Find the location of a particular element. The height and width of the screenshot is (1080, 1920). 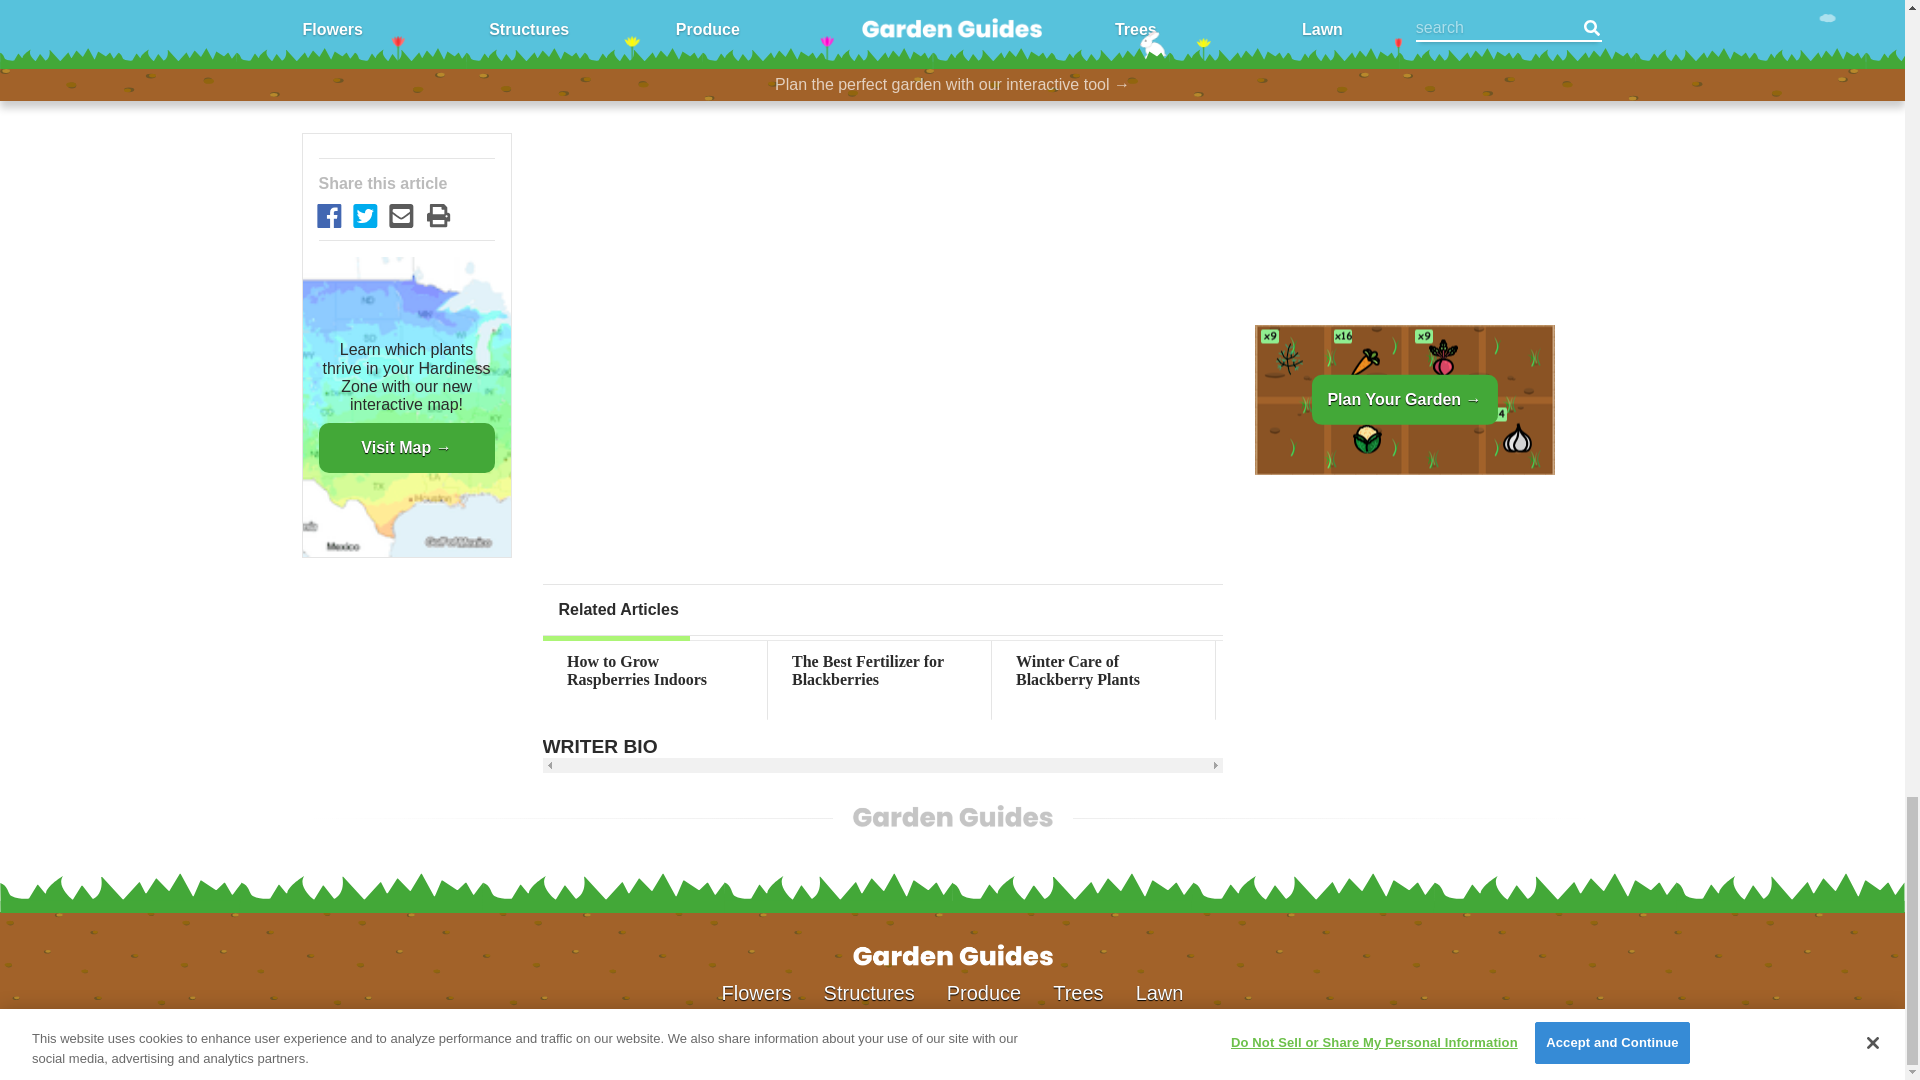

How to Grow Fruit Trees in Louisiana is located at coordinates (1776, 672).